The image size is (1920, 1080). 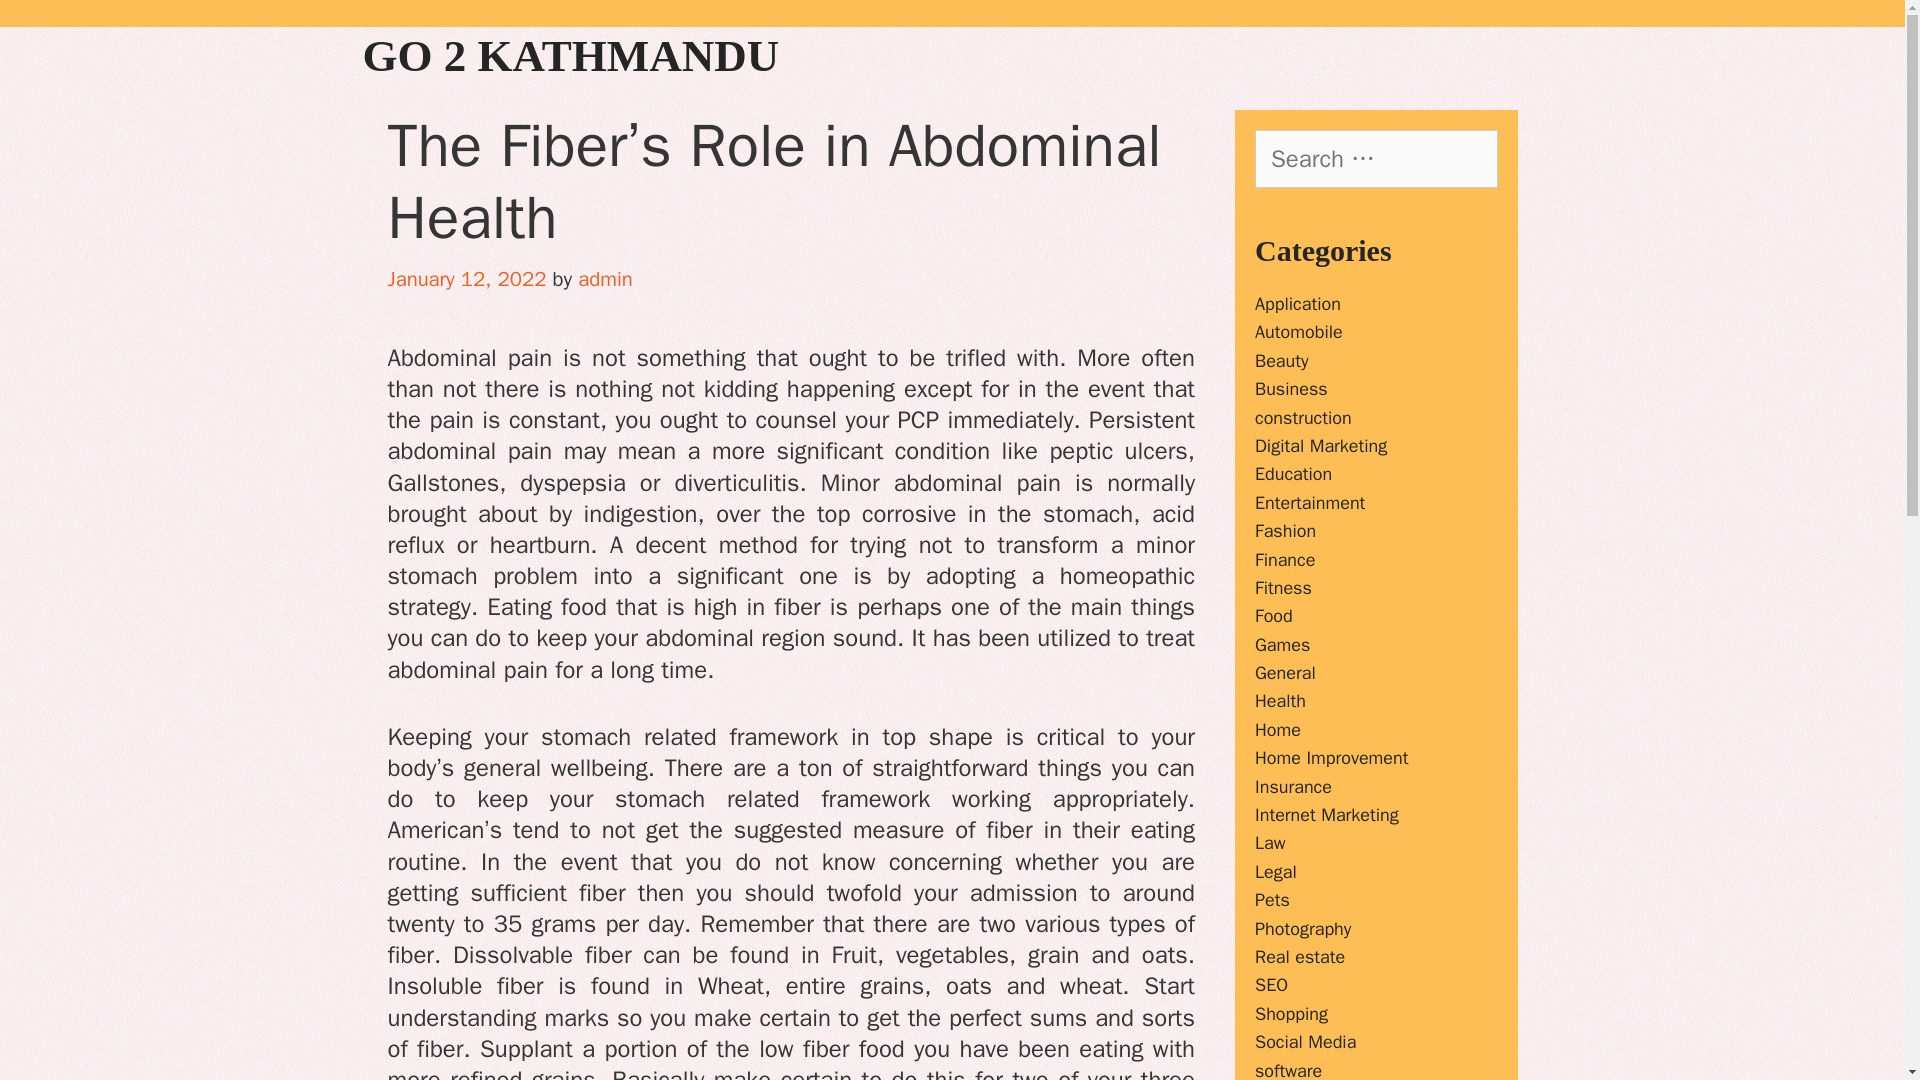 What do you see at coordinates (1300, 956) in the screenshot?
I see `Real estate` at bounding box center [1300, 956].